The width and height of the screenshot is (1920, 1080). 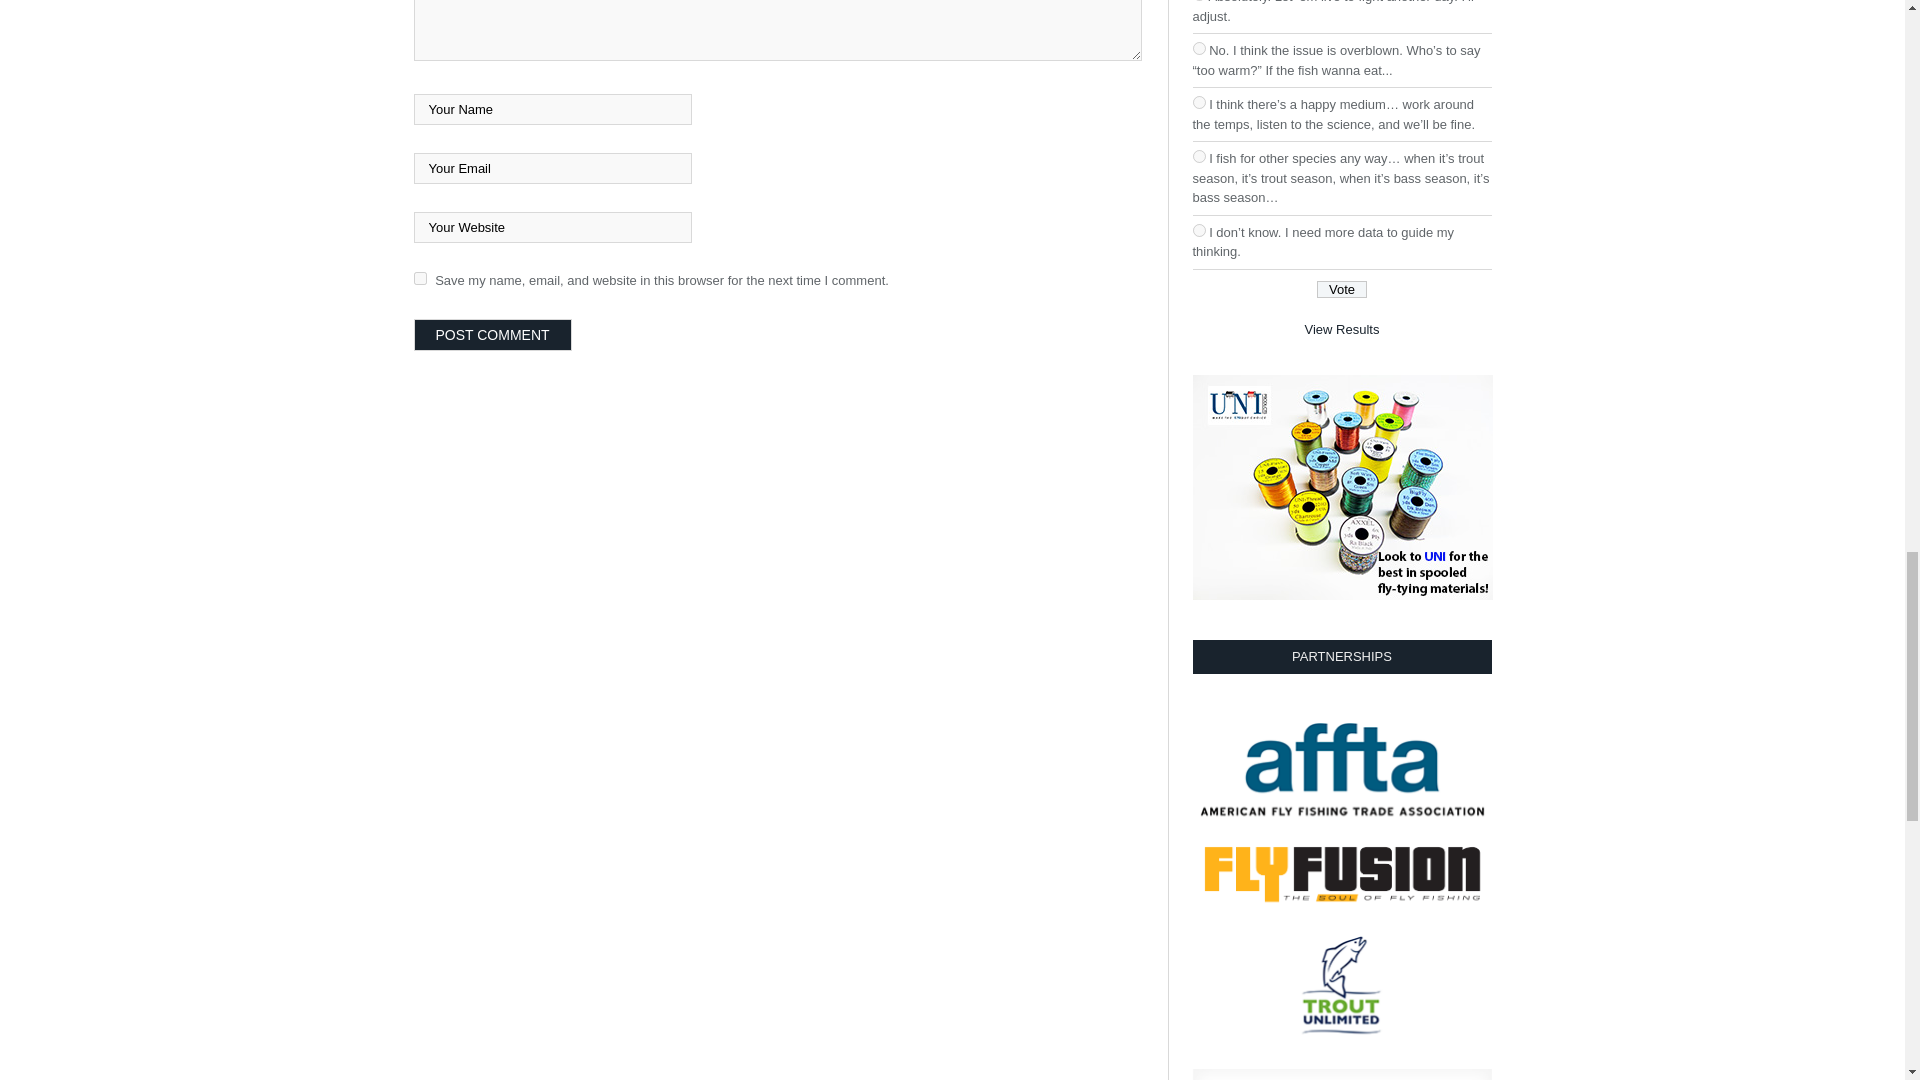 What do you see at coordinates (1198, 48) in the screenshot?
I see `1221` at bounding box center [1198, 48].